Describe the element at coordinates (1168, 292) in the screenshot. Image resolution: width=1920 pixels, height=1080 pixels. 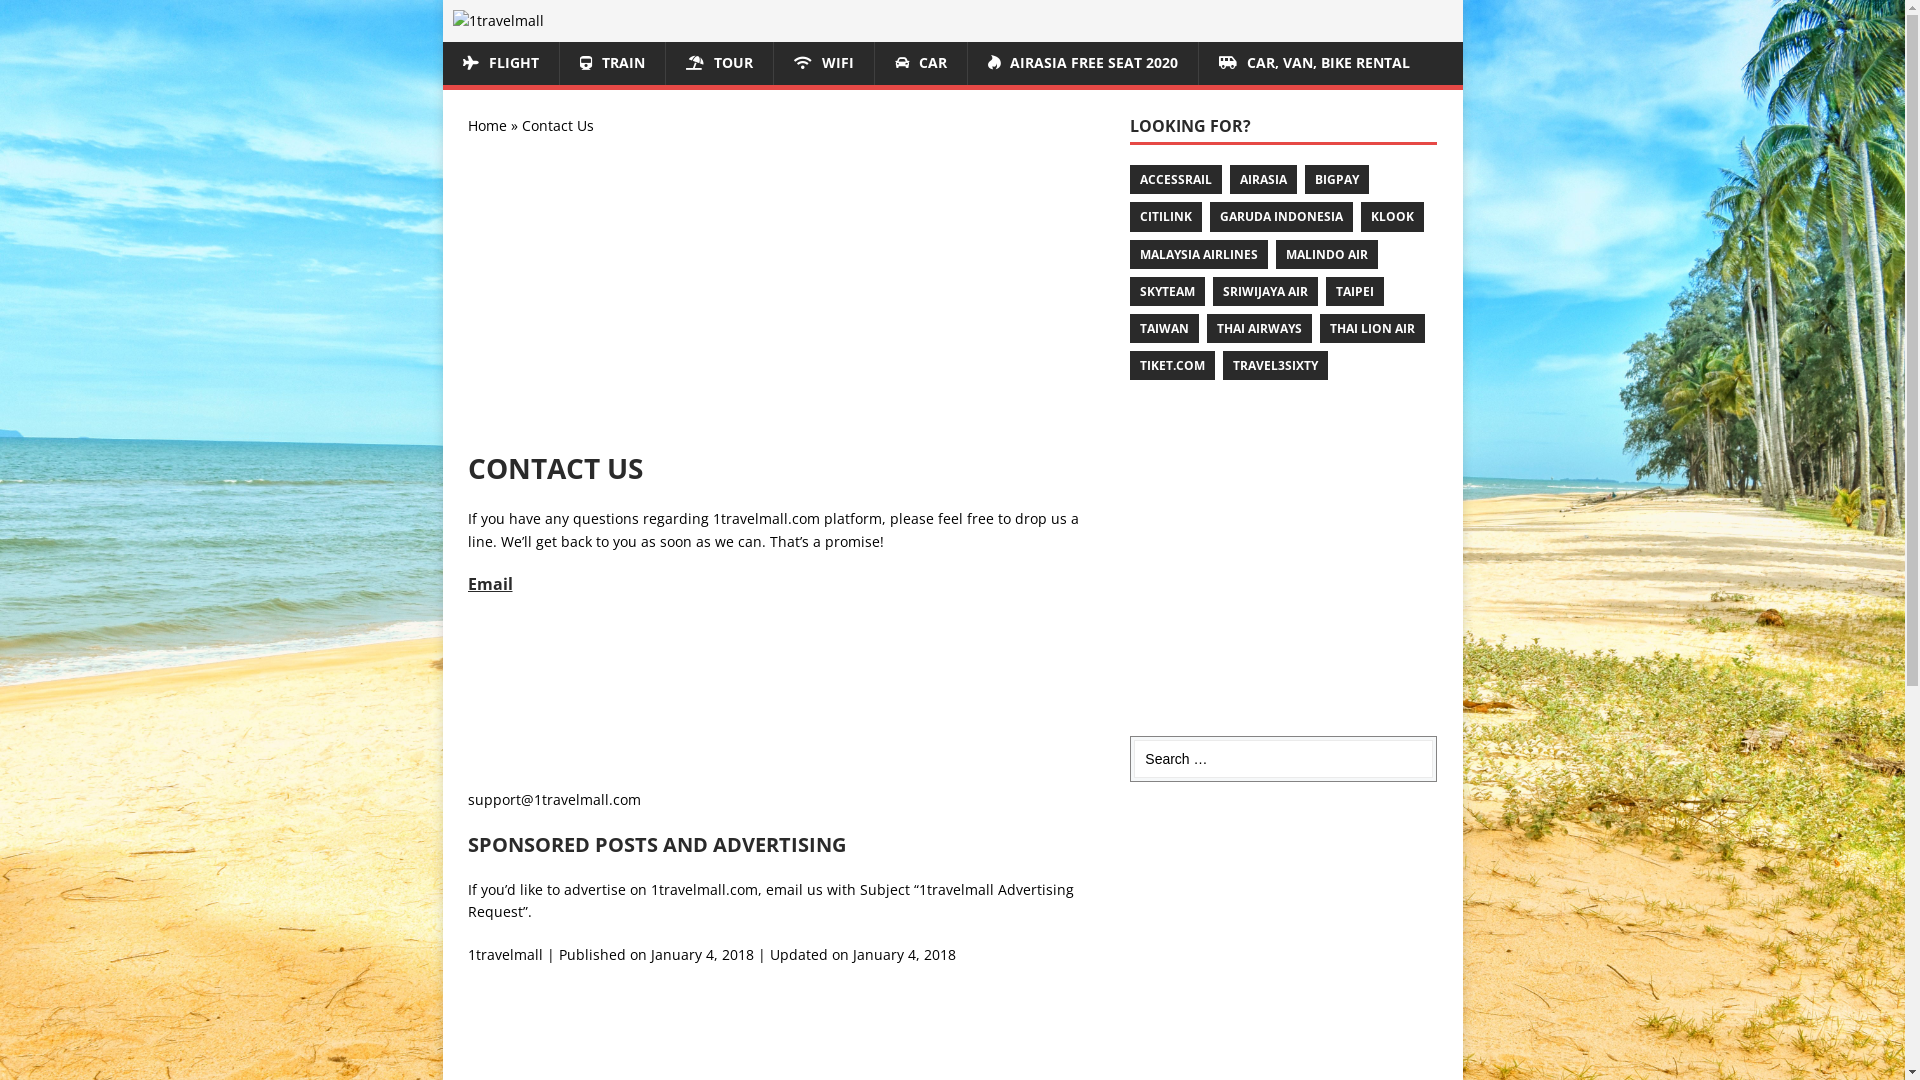
I see `SKYTEAM` at that location.